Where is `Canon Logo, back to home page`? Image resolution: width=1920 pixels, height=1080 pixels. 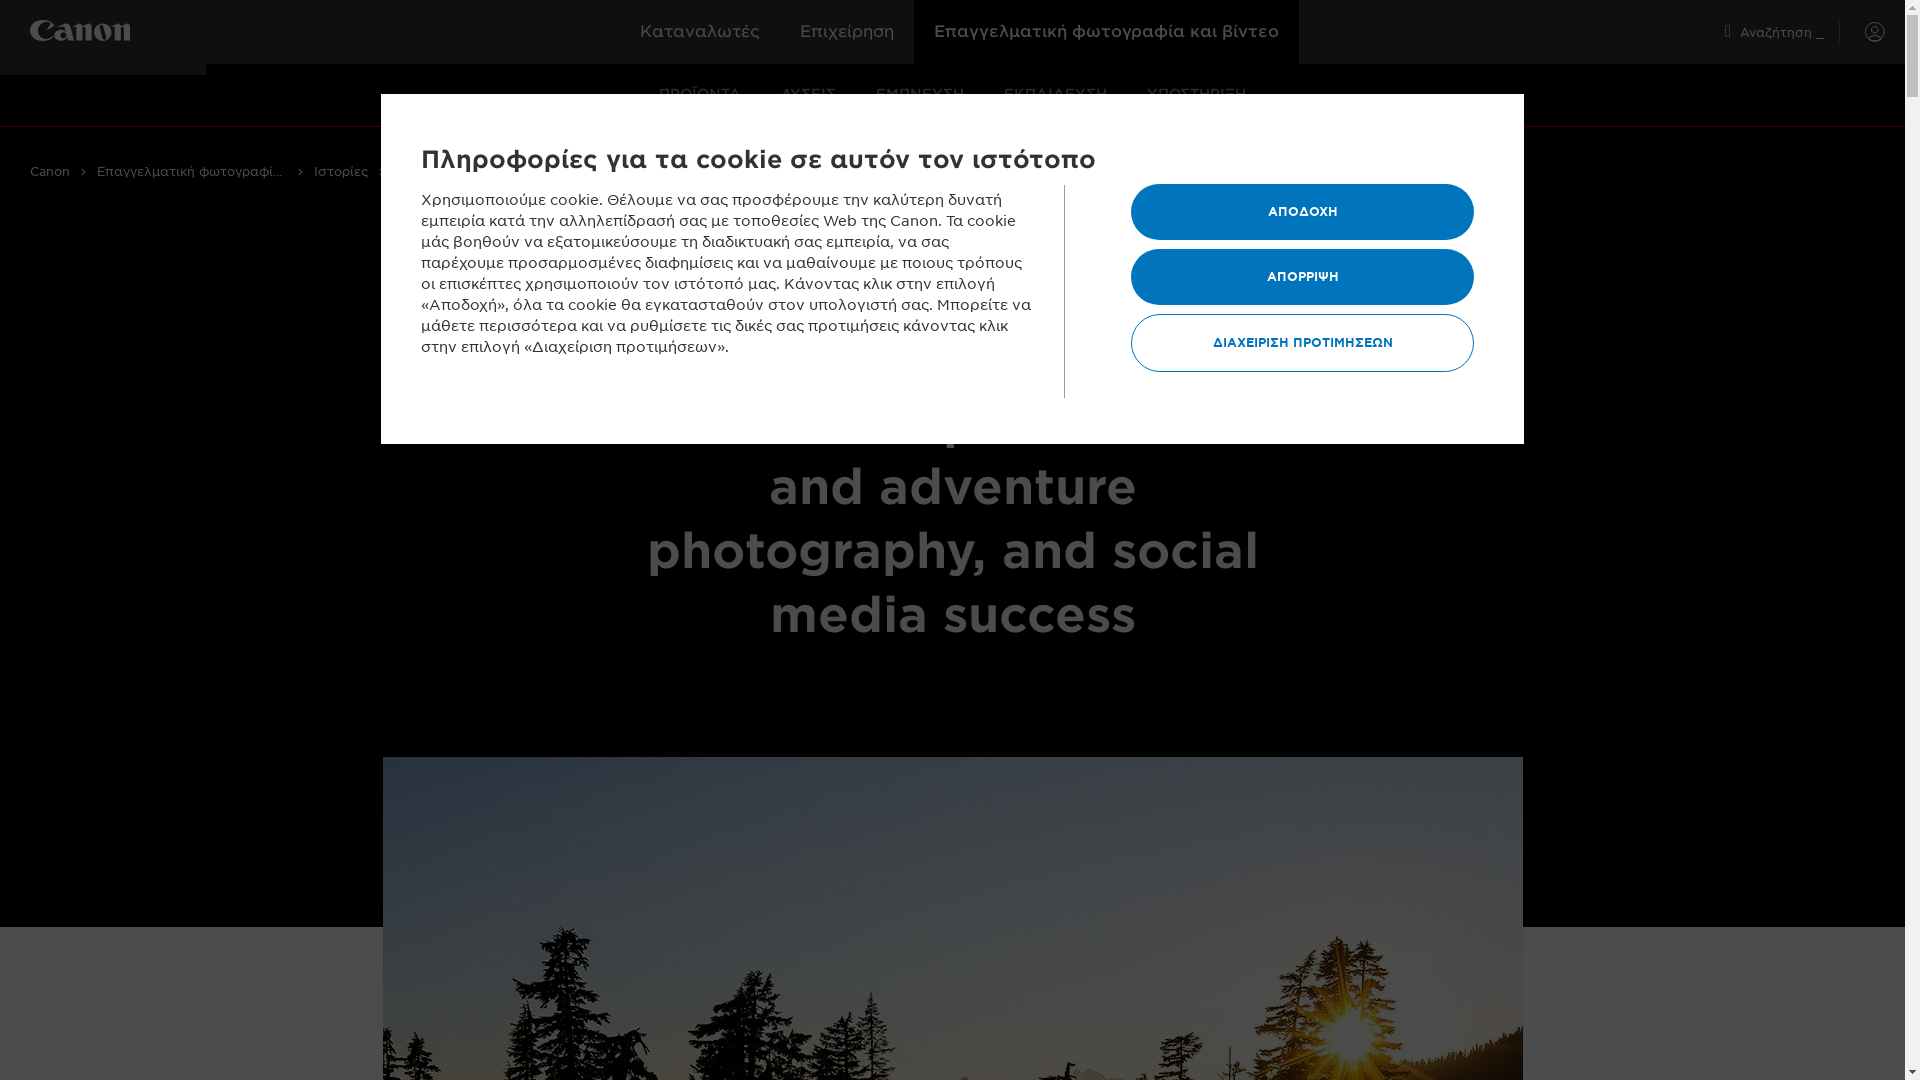 Canon Logo, back to home page is located at coordinates (118, 34).